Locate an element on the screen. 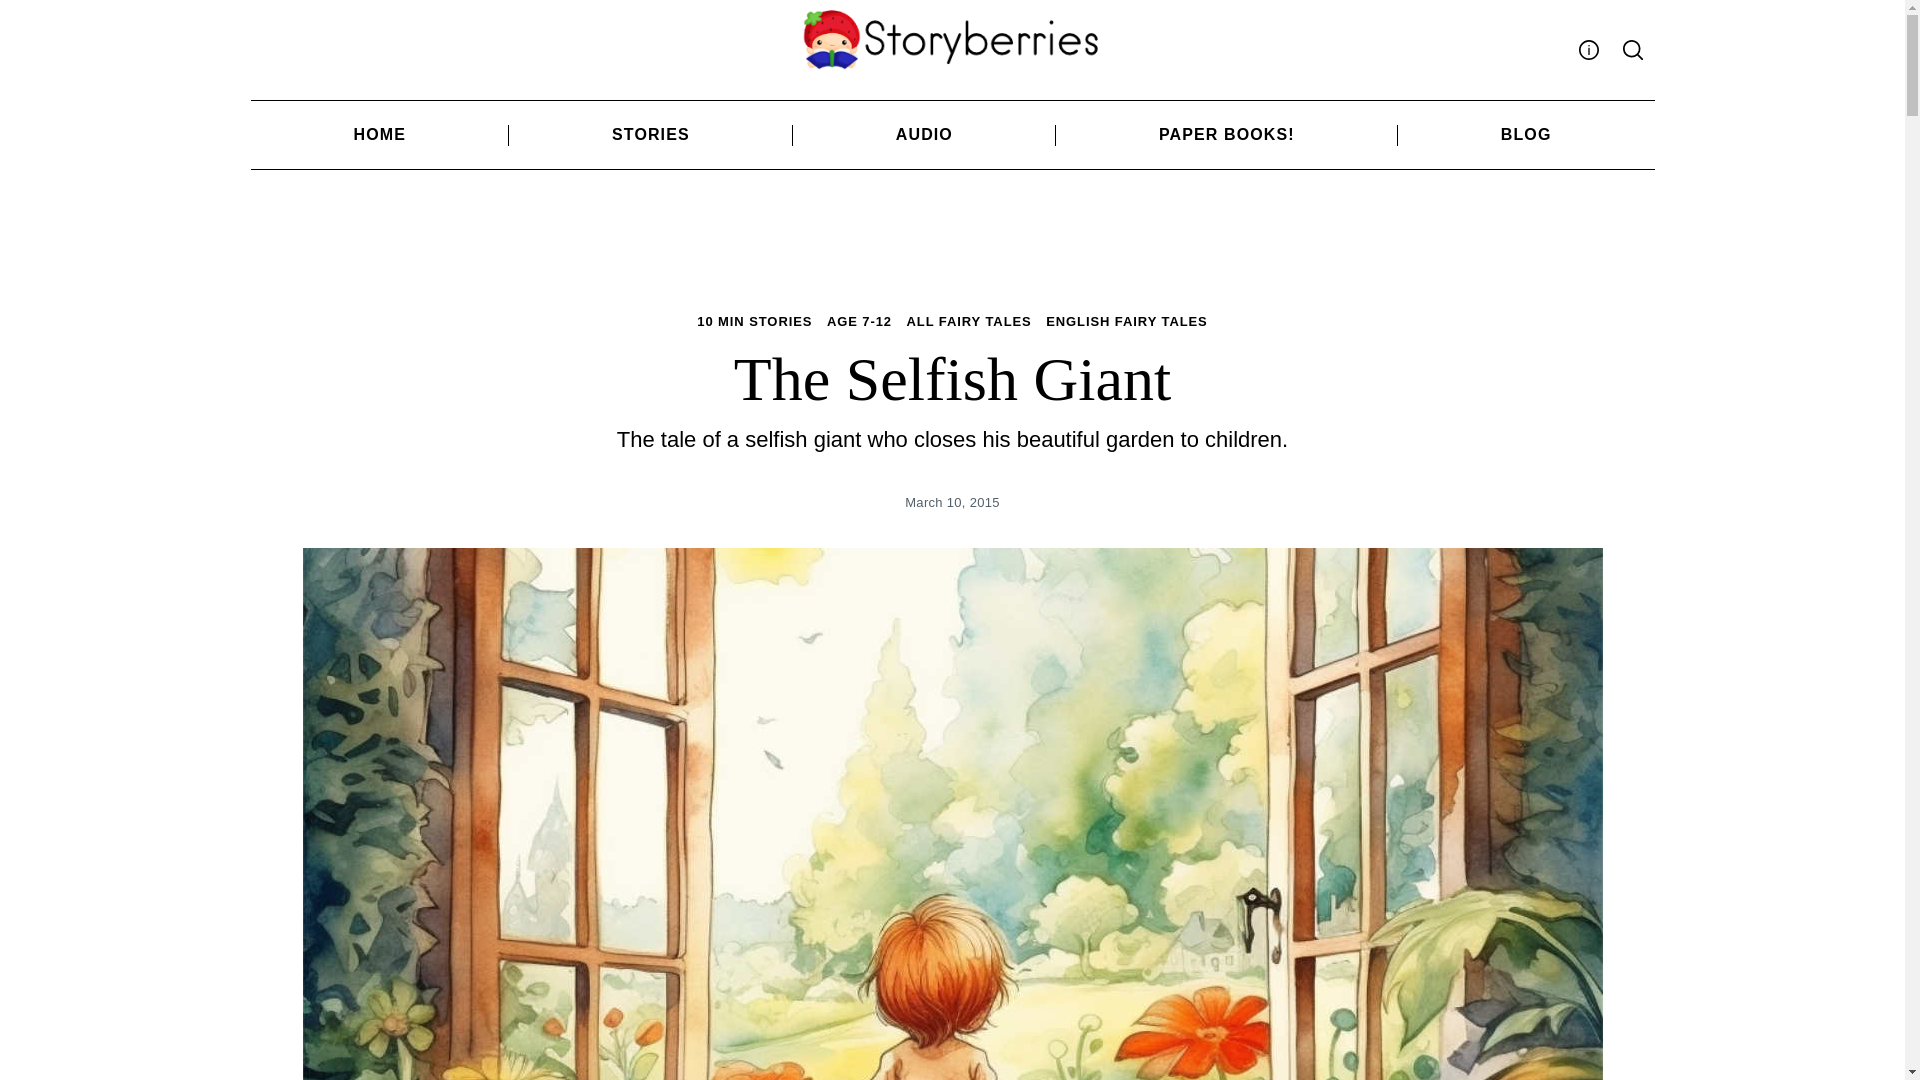  BLOG is located at coordinates (1526, 134).